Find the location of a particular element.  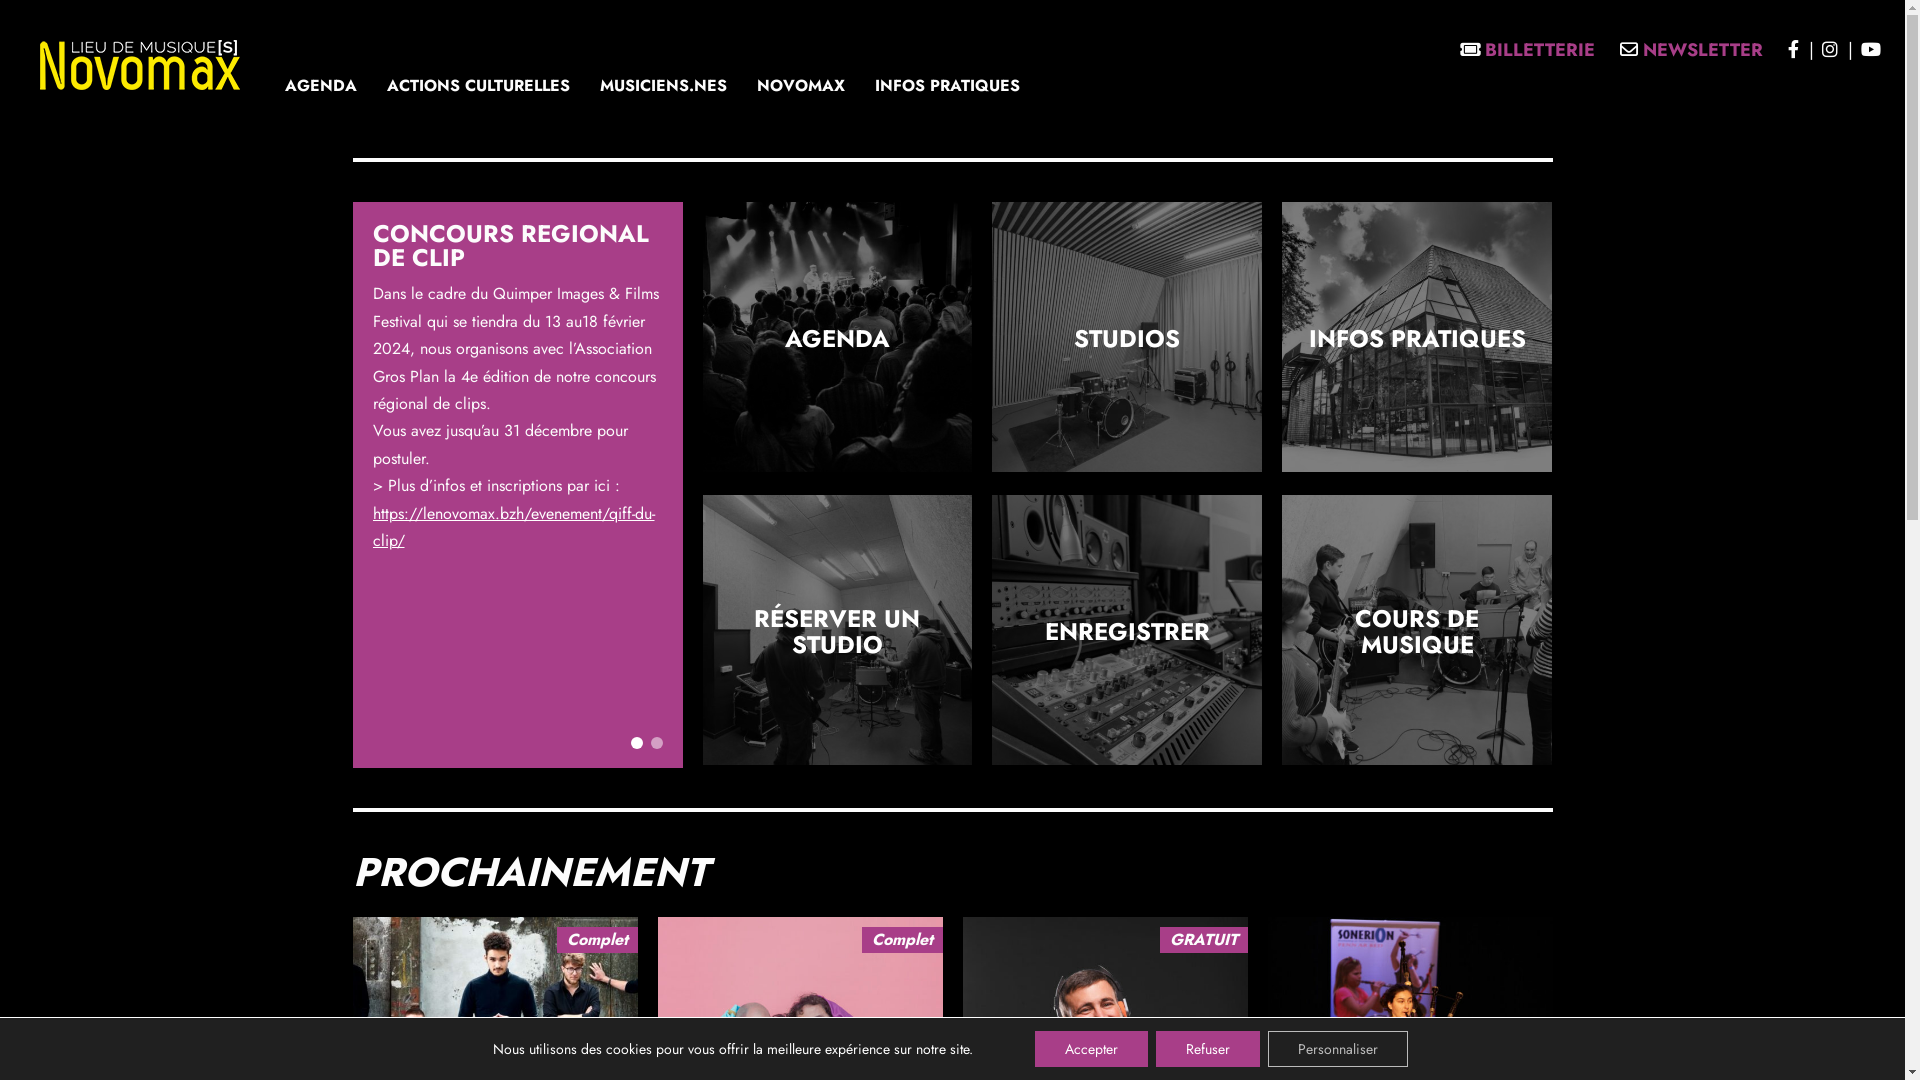

NEWSLETTER is located at coordinates (1692, 50).